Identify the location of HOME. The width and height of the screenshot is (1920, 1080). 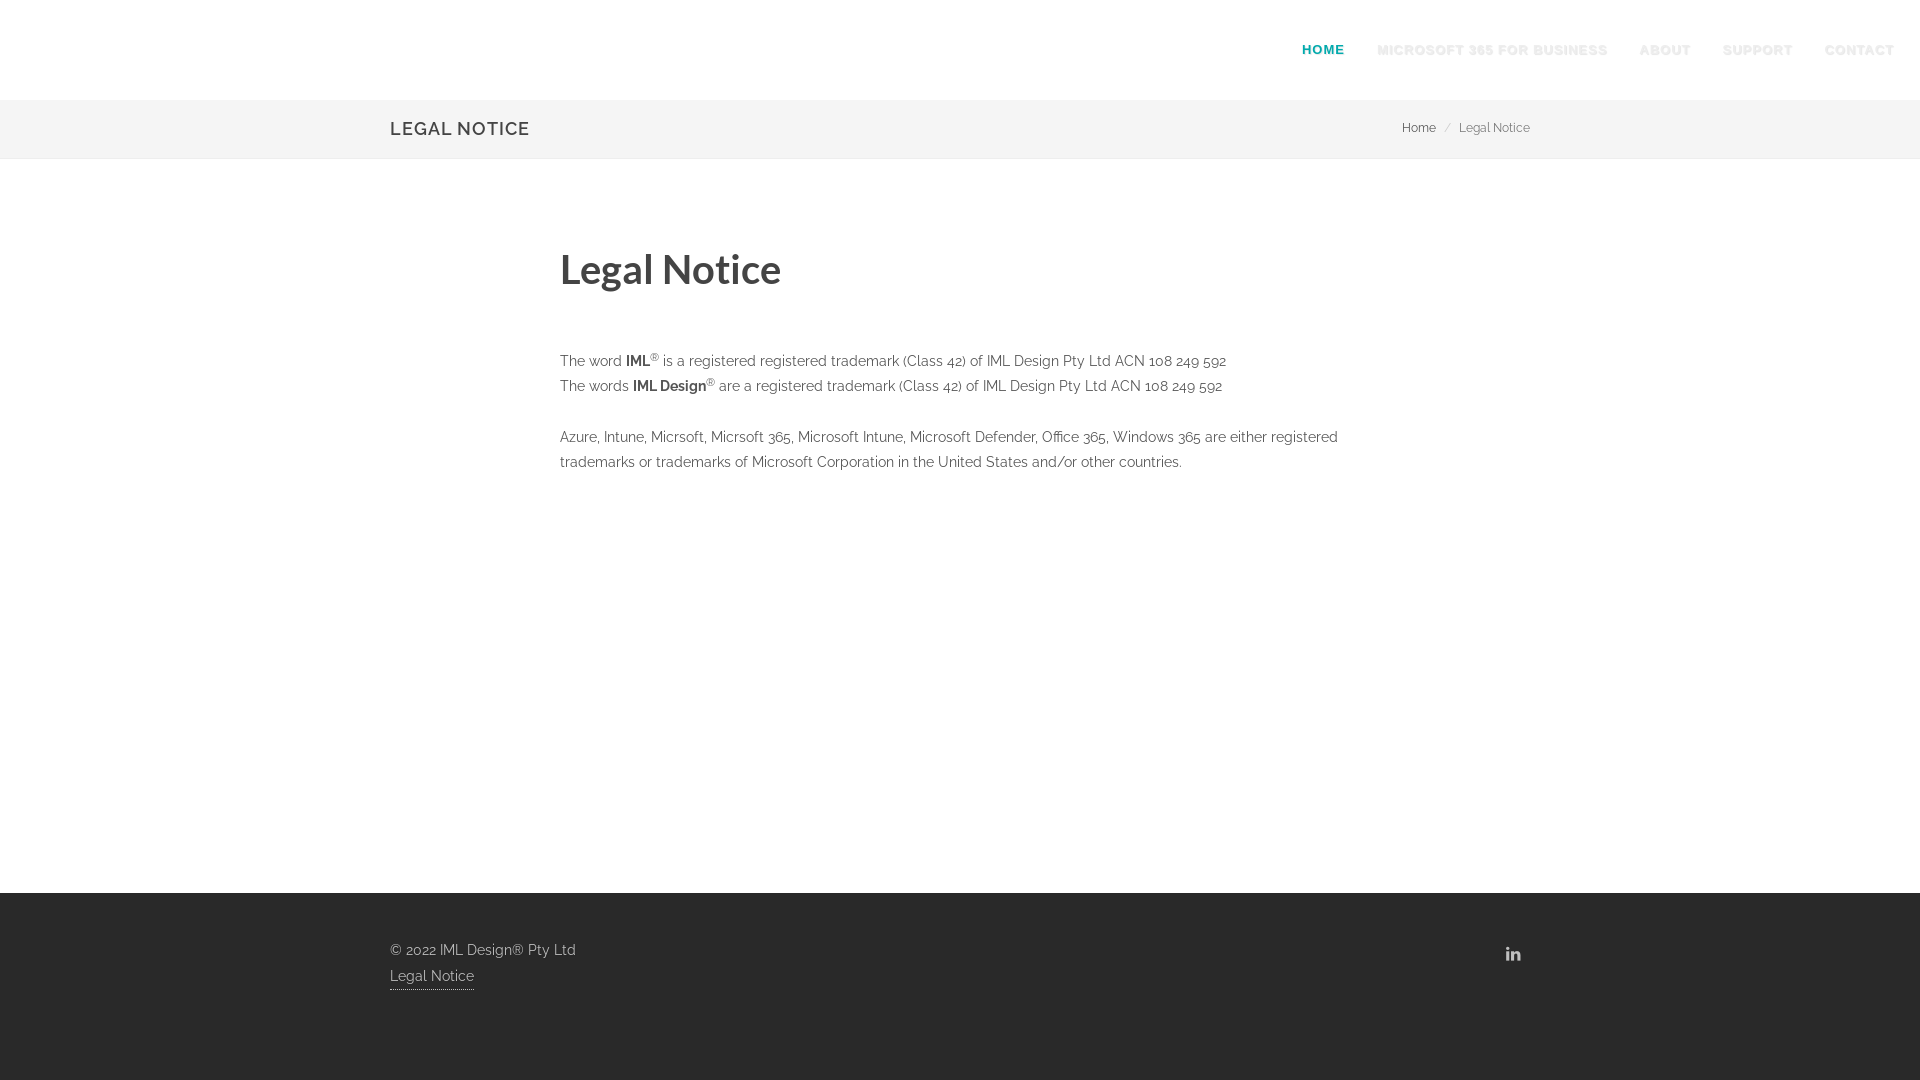
(1324, 50).